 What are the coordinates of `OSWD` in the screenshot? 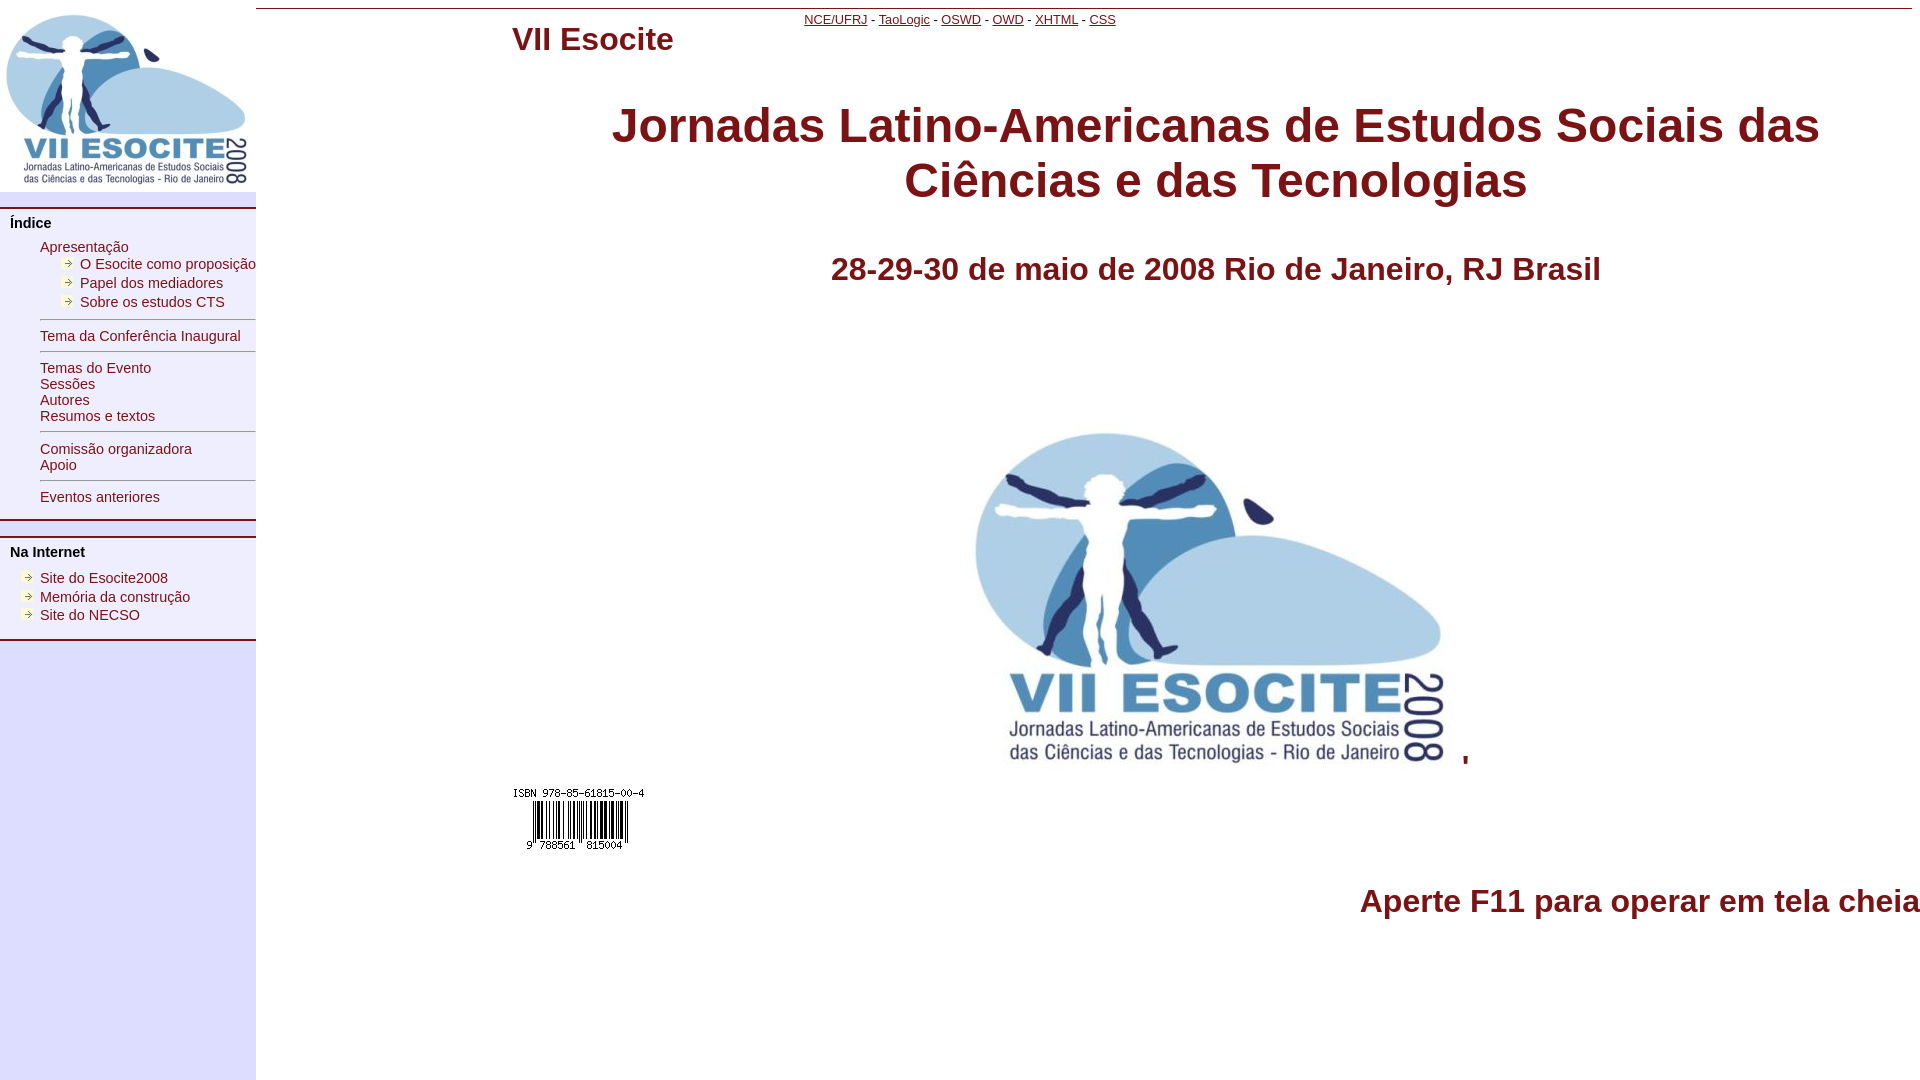 It's located at (961, 20).